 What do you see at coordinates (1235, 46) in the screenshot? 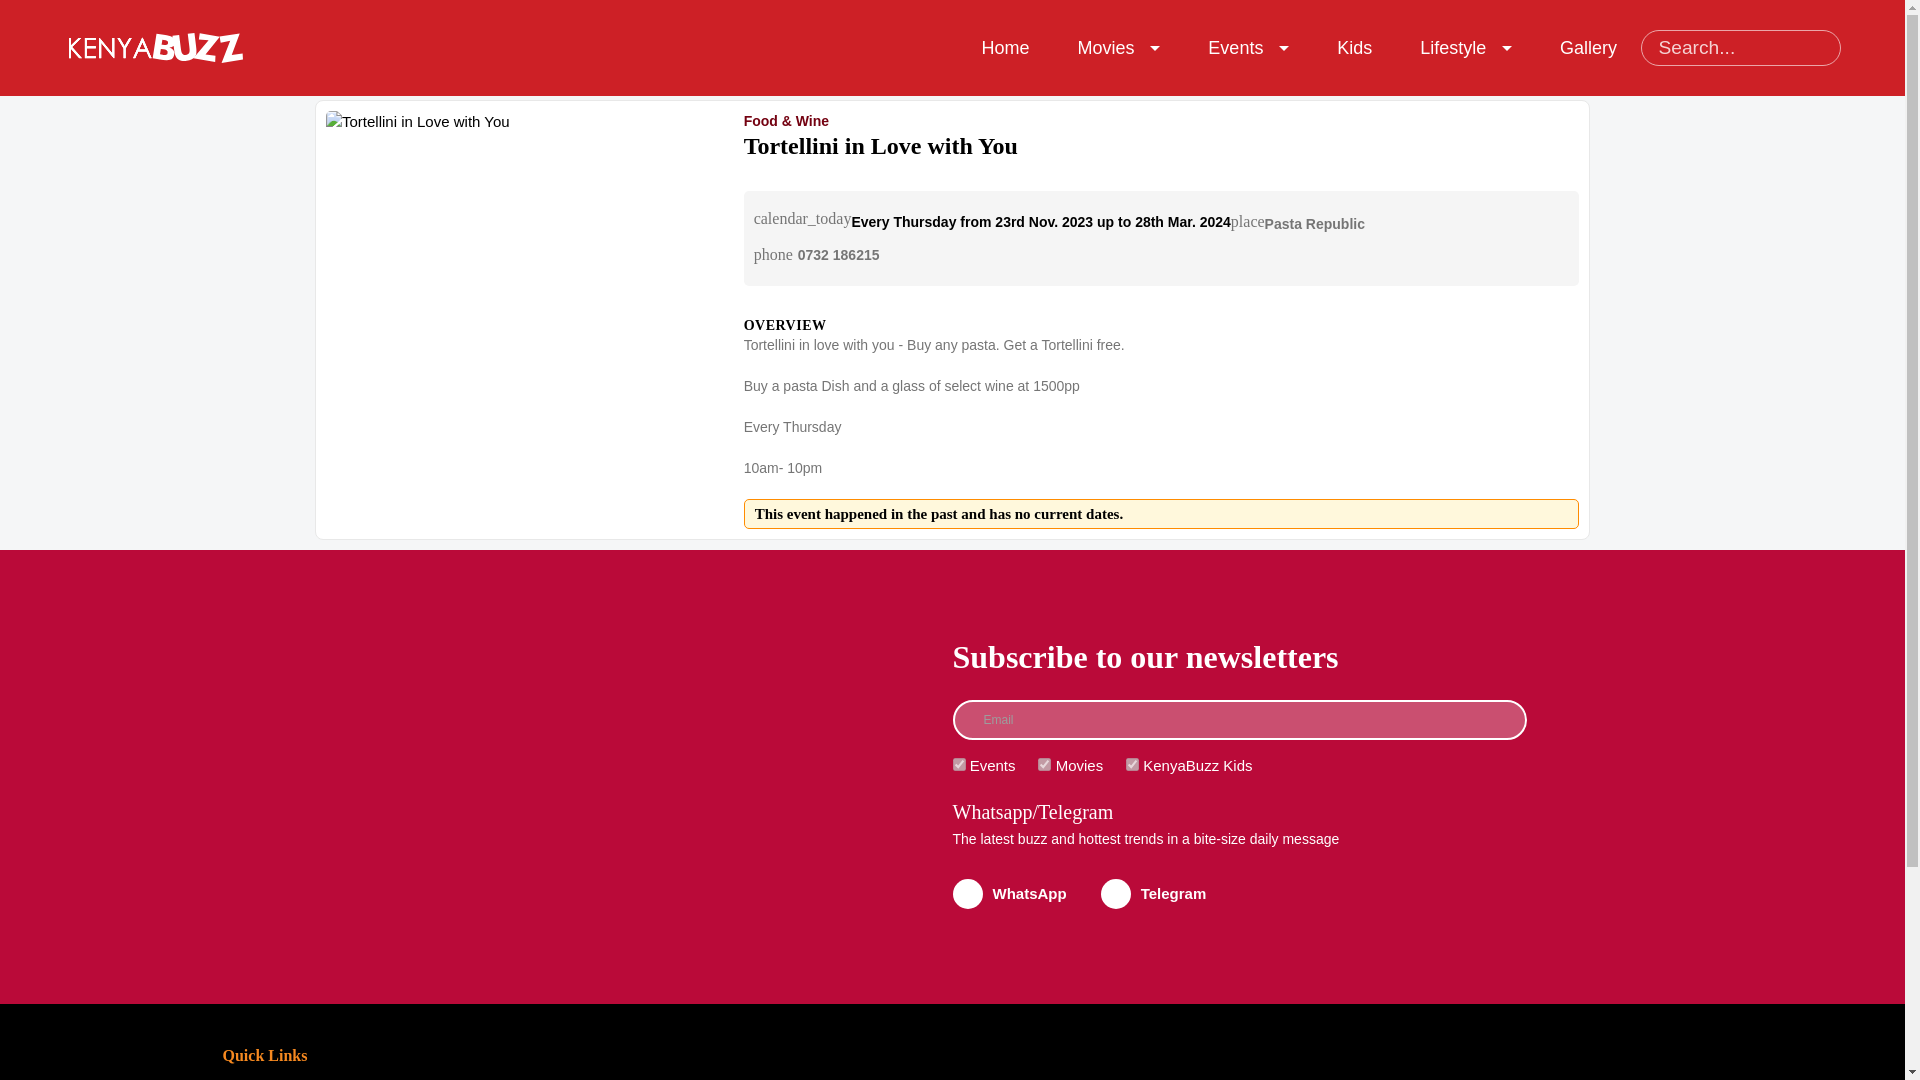
I see `Events` at bounding box center [1235, 46].